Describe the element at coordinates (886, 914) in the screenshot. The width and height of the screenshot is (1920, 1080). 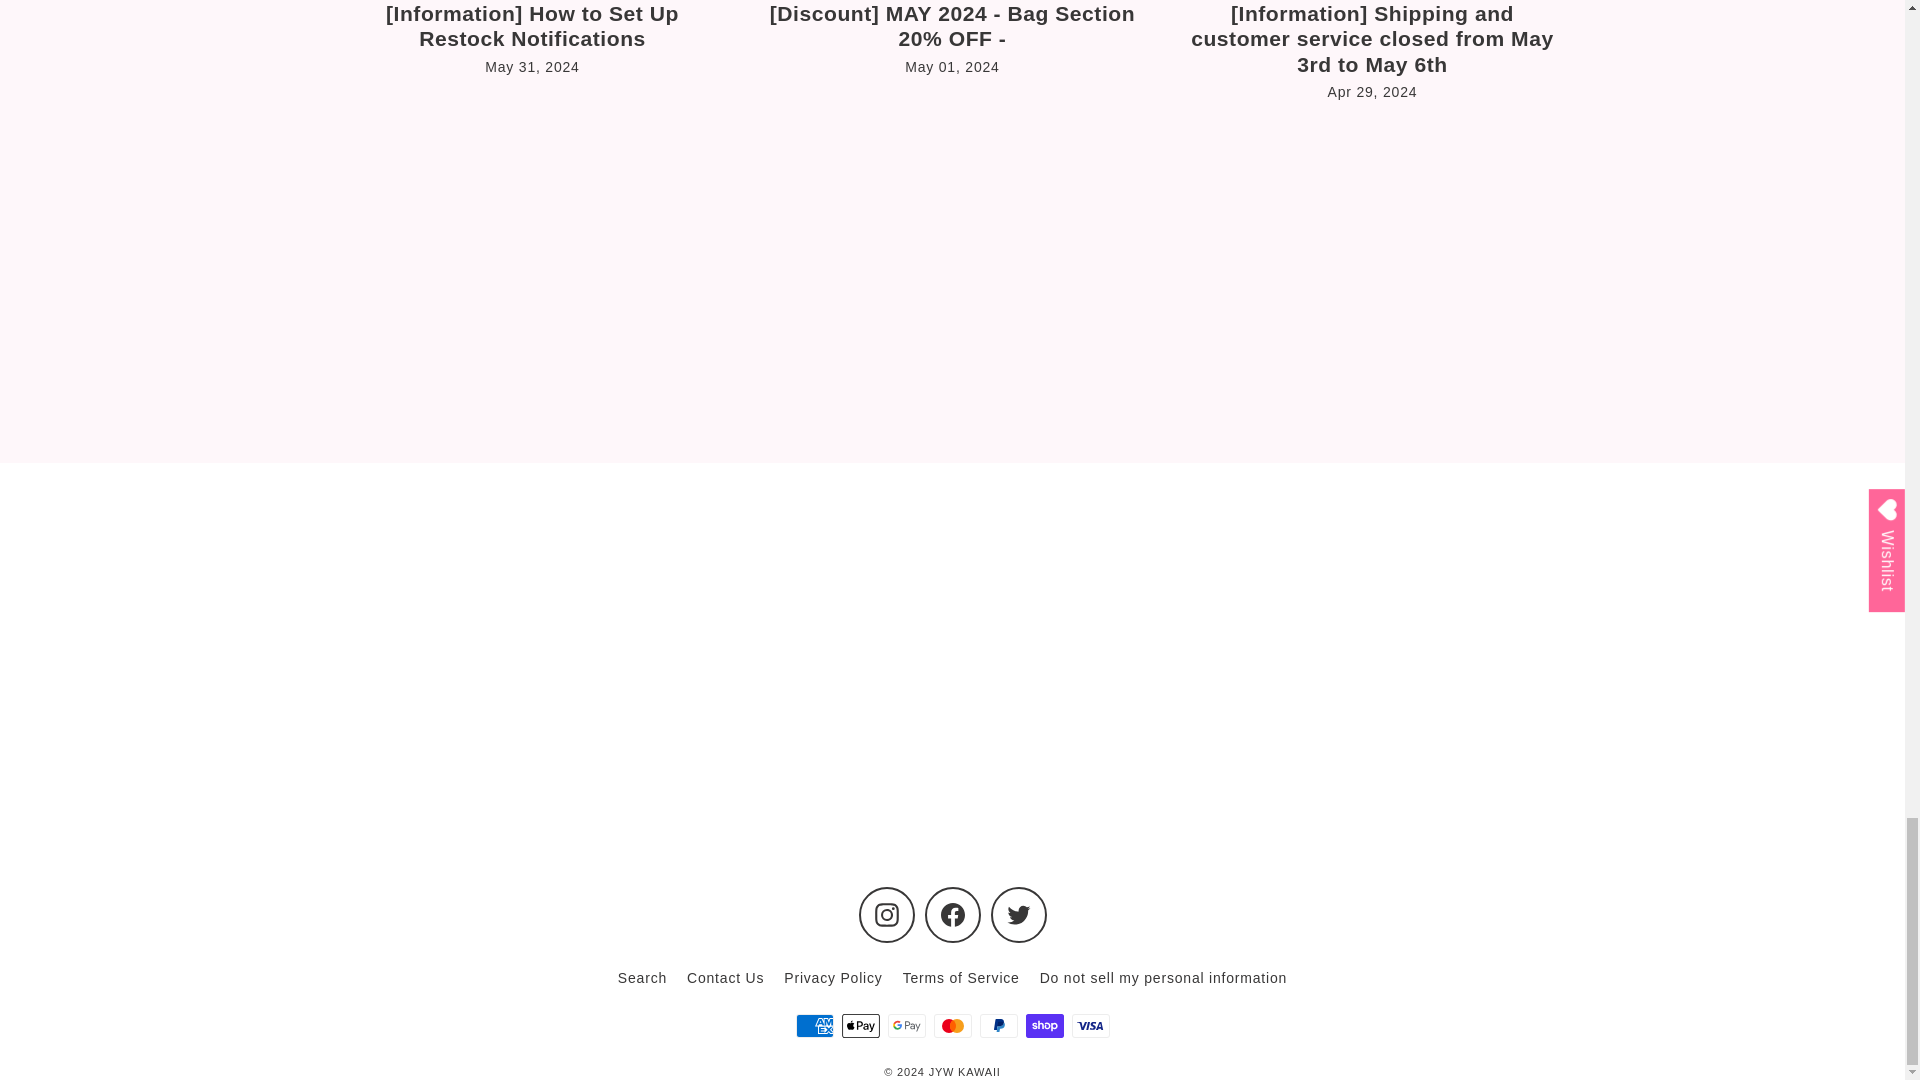
I see `JYW KAWAII on Instagram` at that location.